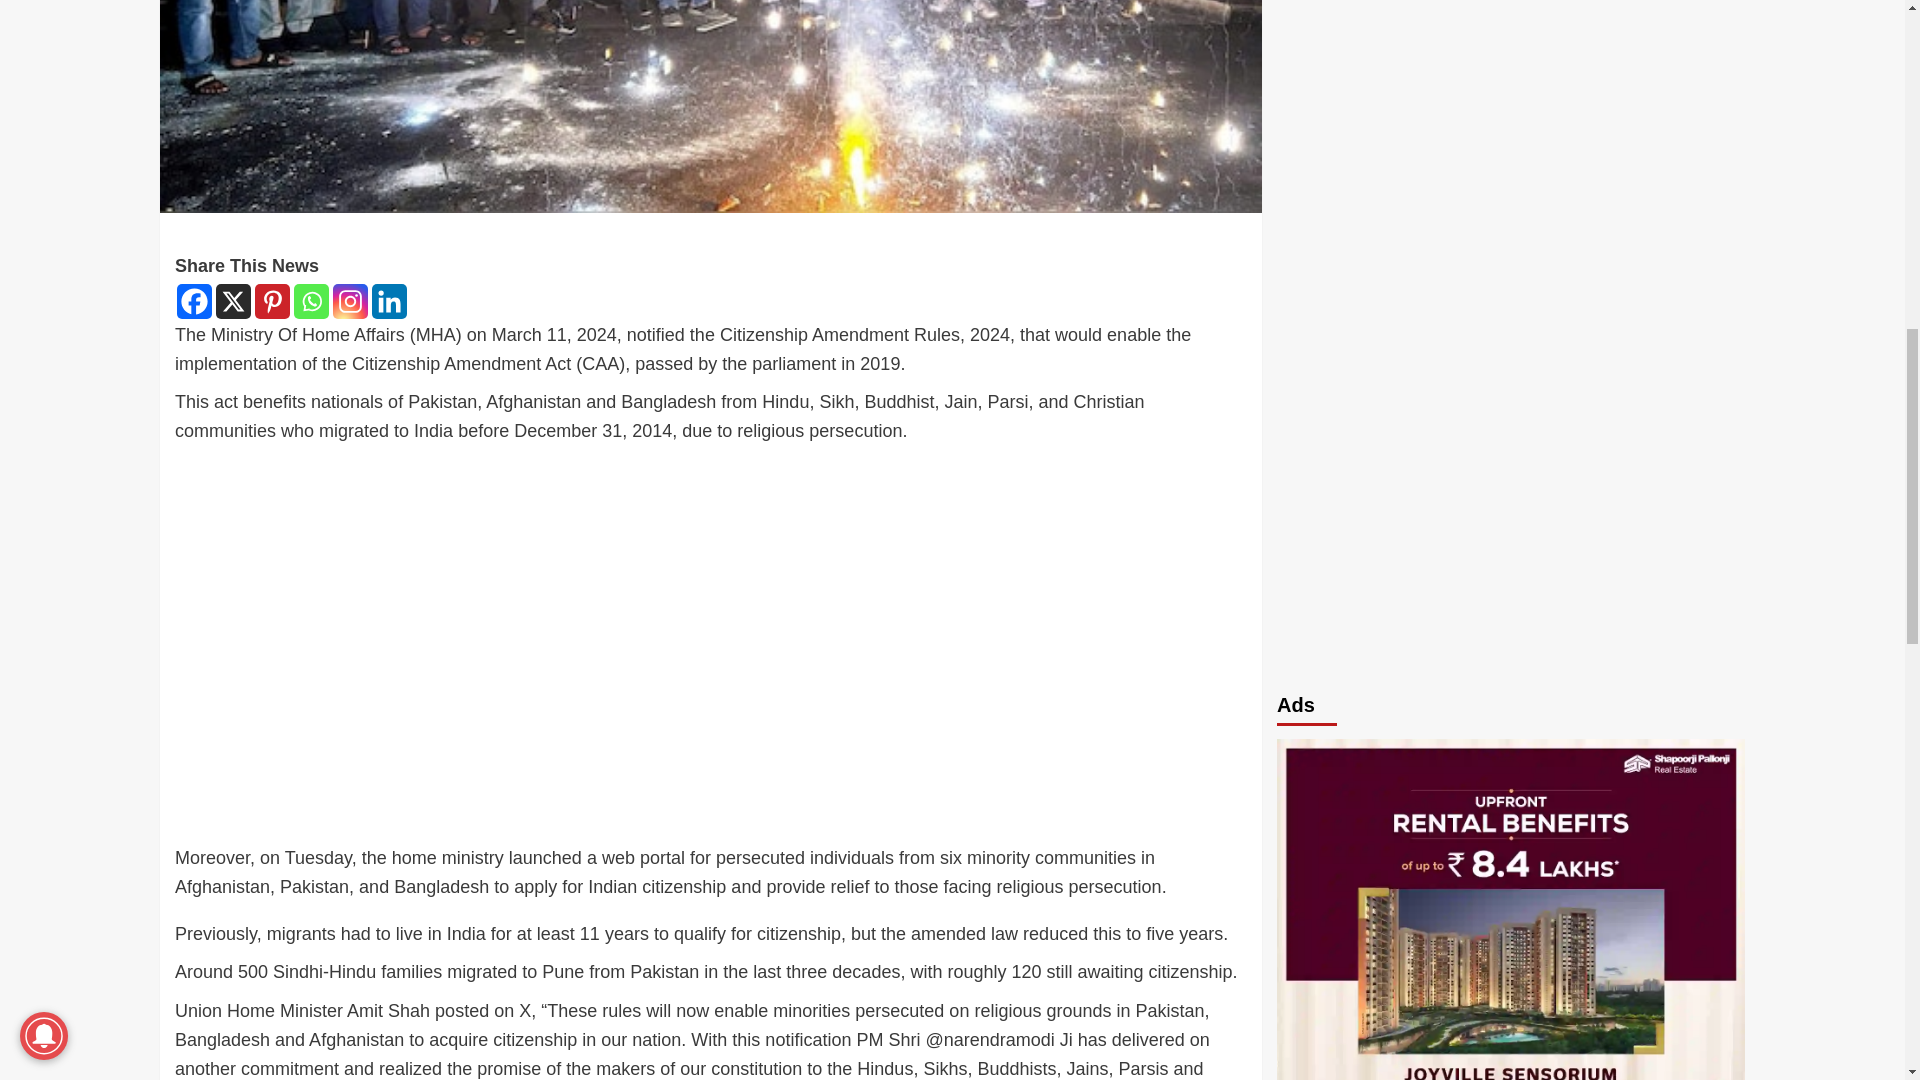 The width and height of the screenshot is (1920, 1080). I want to click on X, so click(233, 301).